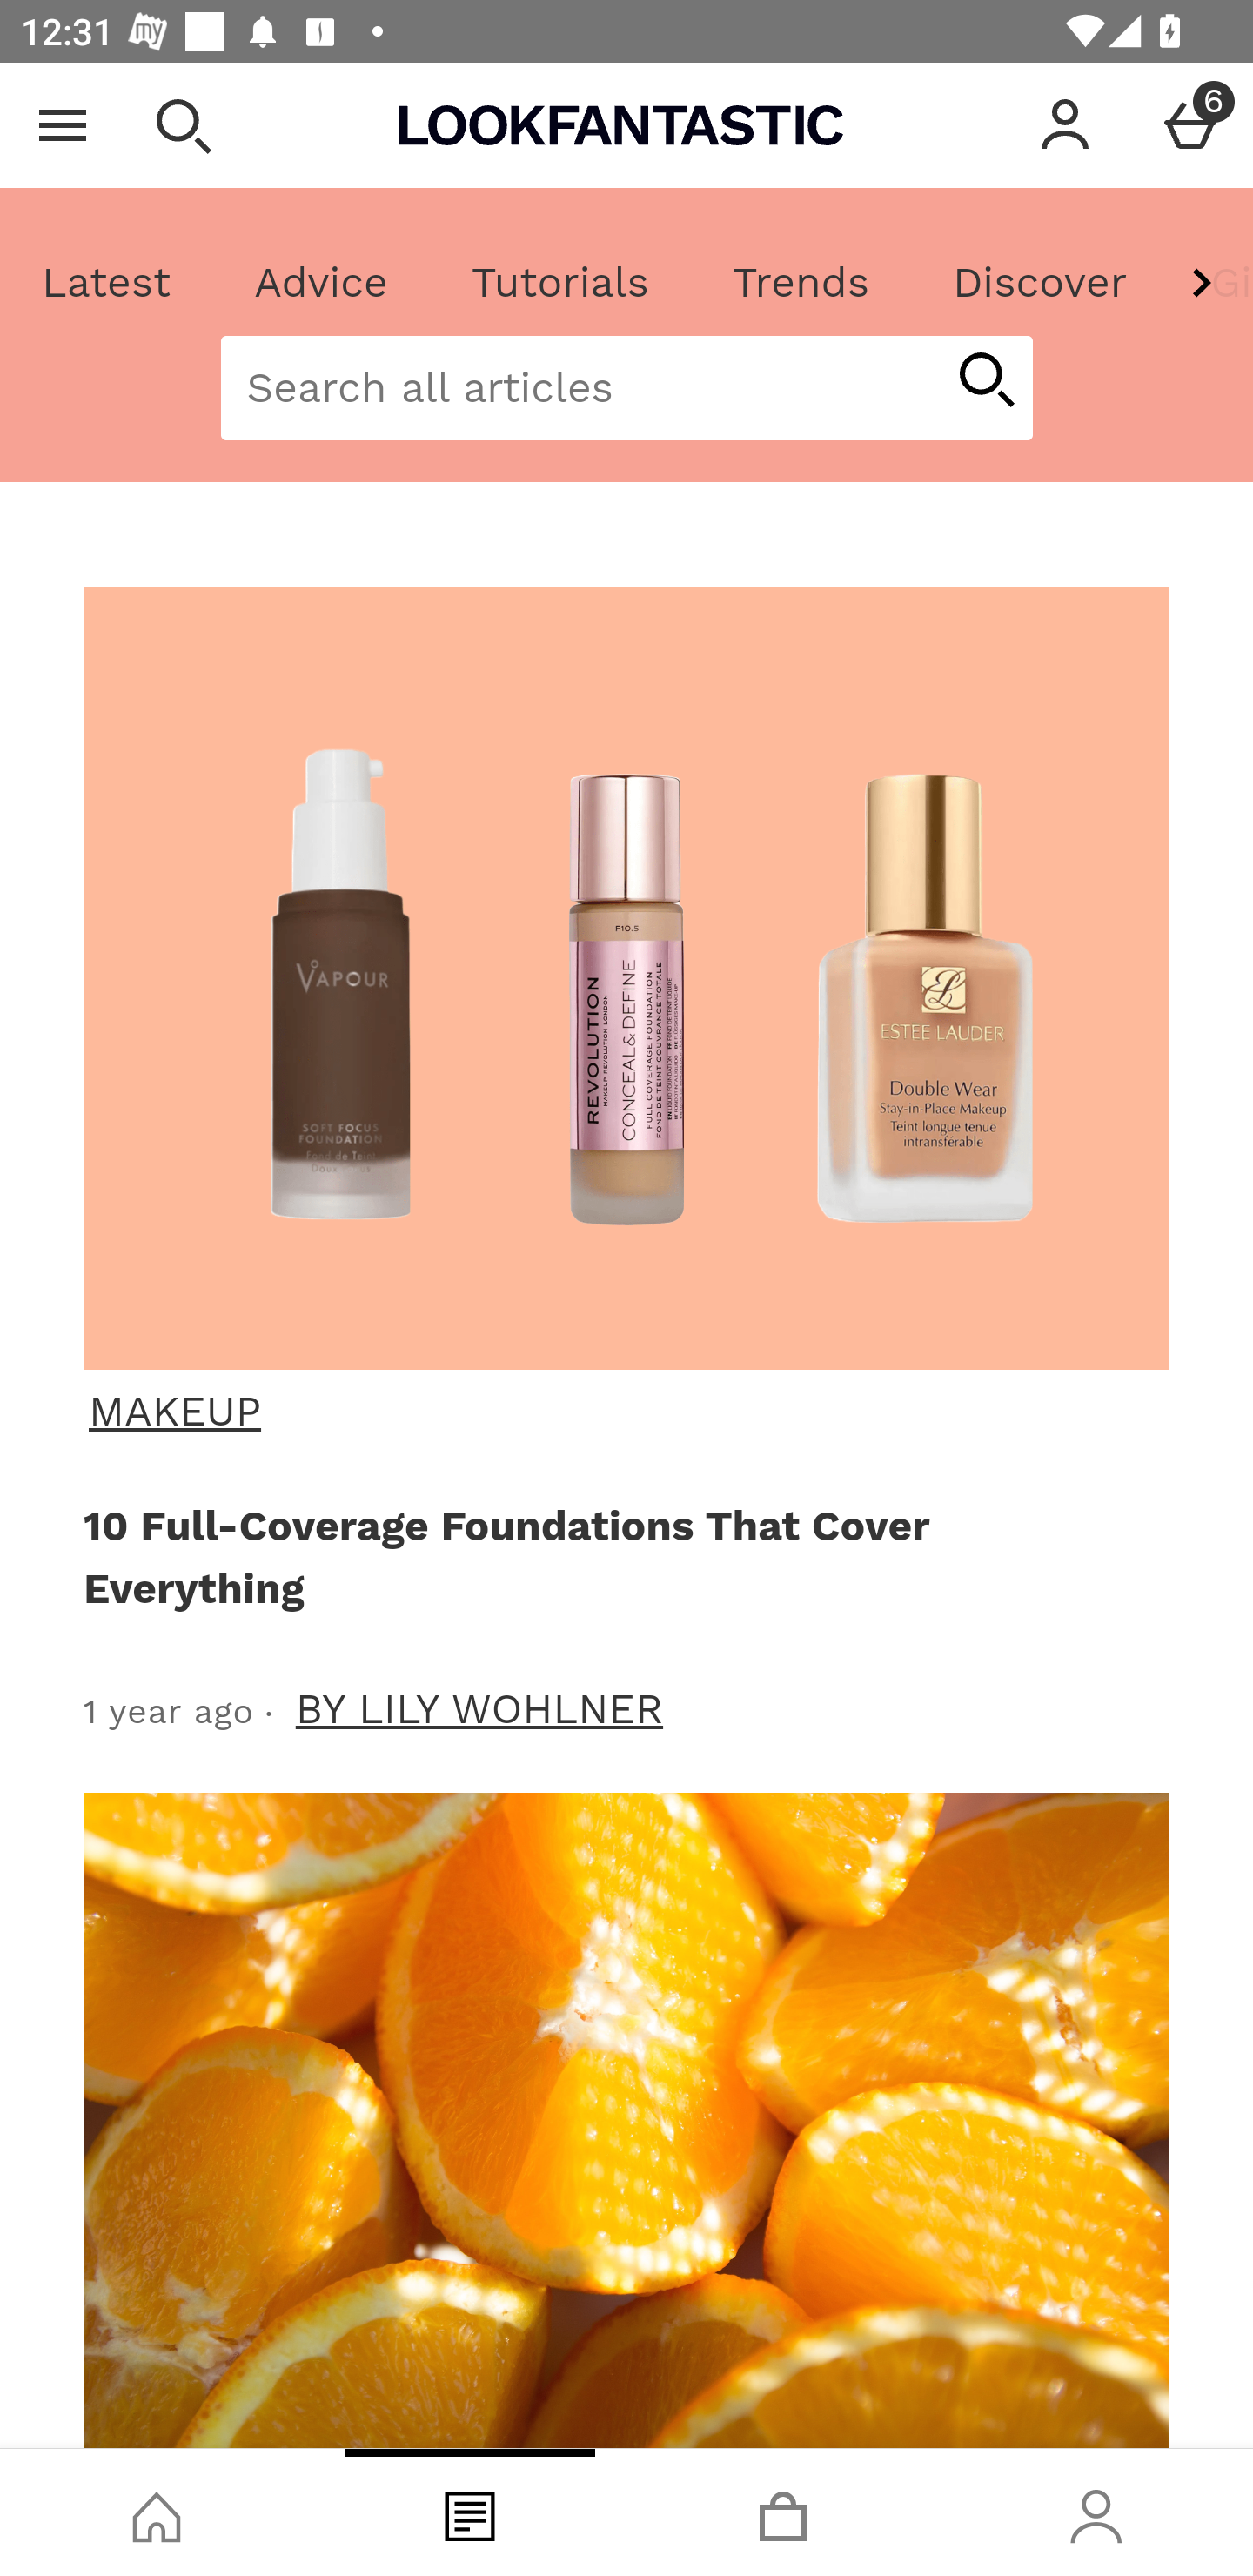 This screenshot has height=2576, width=1253. What do you see at coordinates (470, 2512) in the screenshot?
I see `Blog, tab, 2 of 4` at bounding box center [470, 2512].